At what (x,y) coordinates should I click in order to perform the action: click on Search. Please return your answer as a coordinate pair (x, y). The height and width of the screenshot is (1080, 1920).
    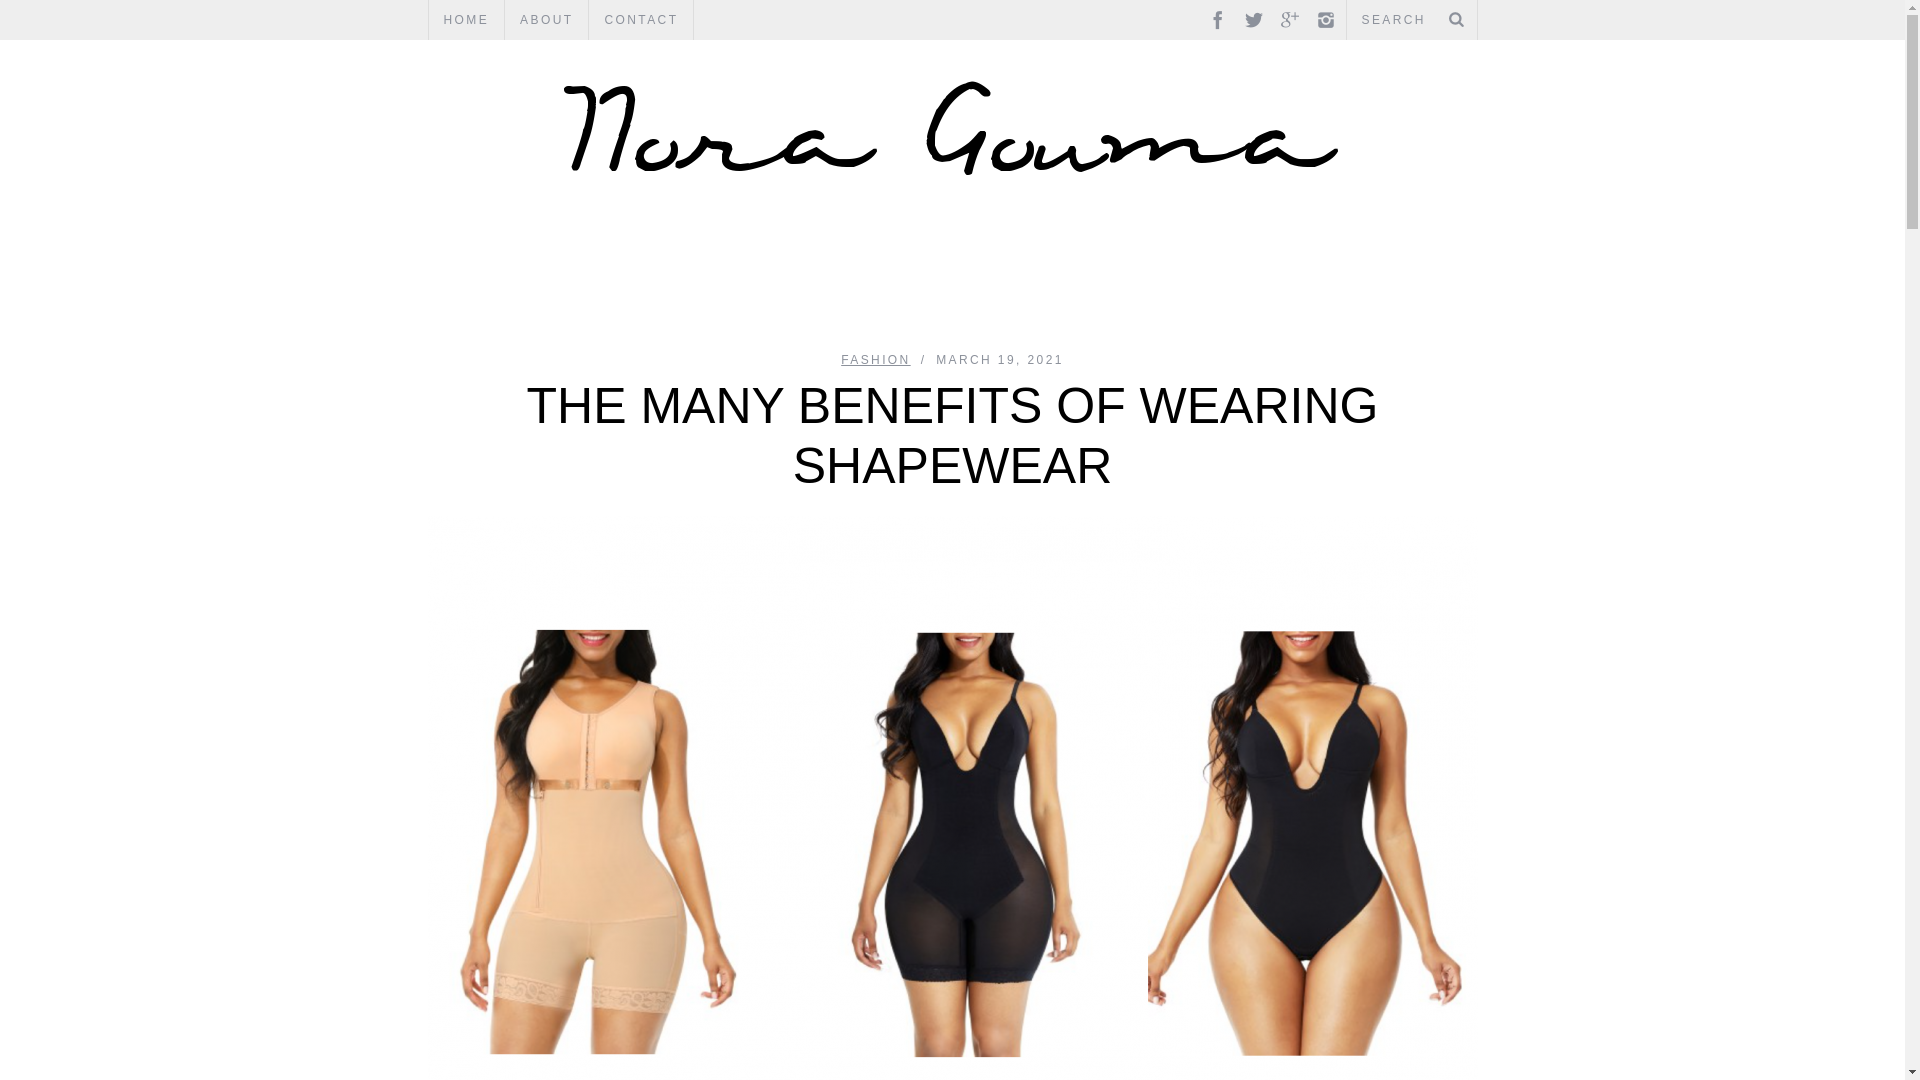
    Looking at the image, I should click on (1411, 20).